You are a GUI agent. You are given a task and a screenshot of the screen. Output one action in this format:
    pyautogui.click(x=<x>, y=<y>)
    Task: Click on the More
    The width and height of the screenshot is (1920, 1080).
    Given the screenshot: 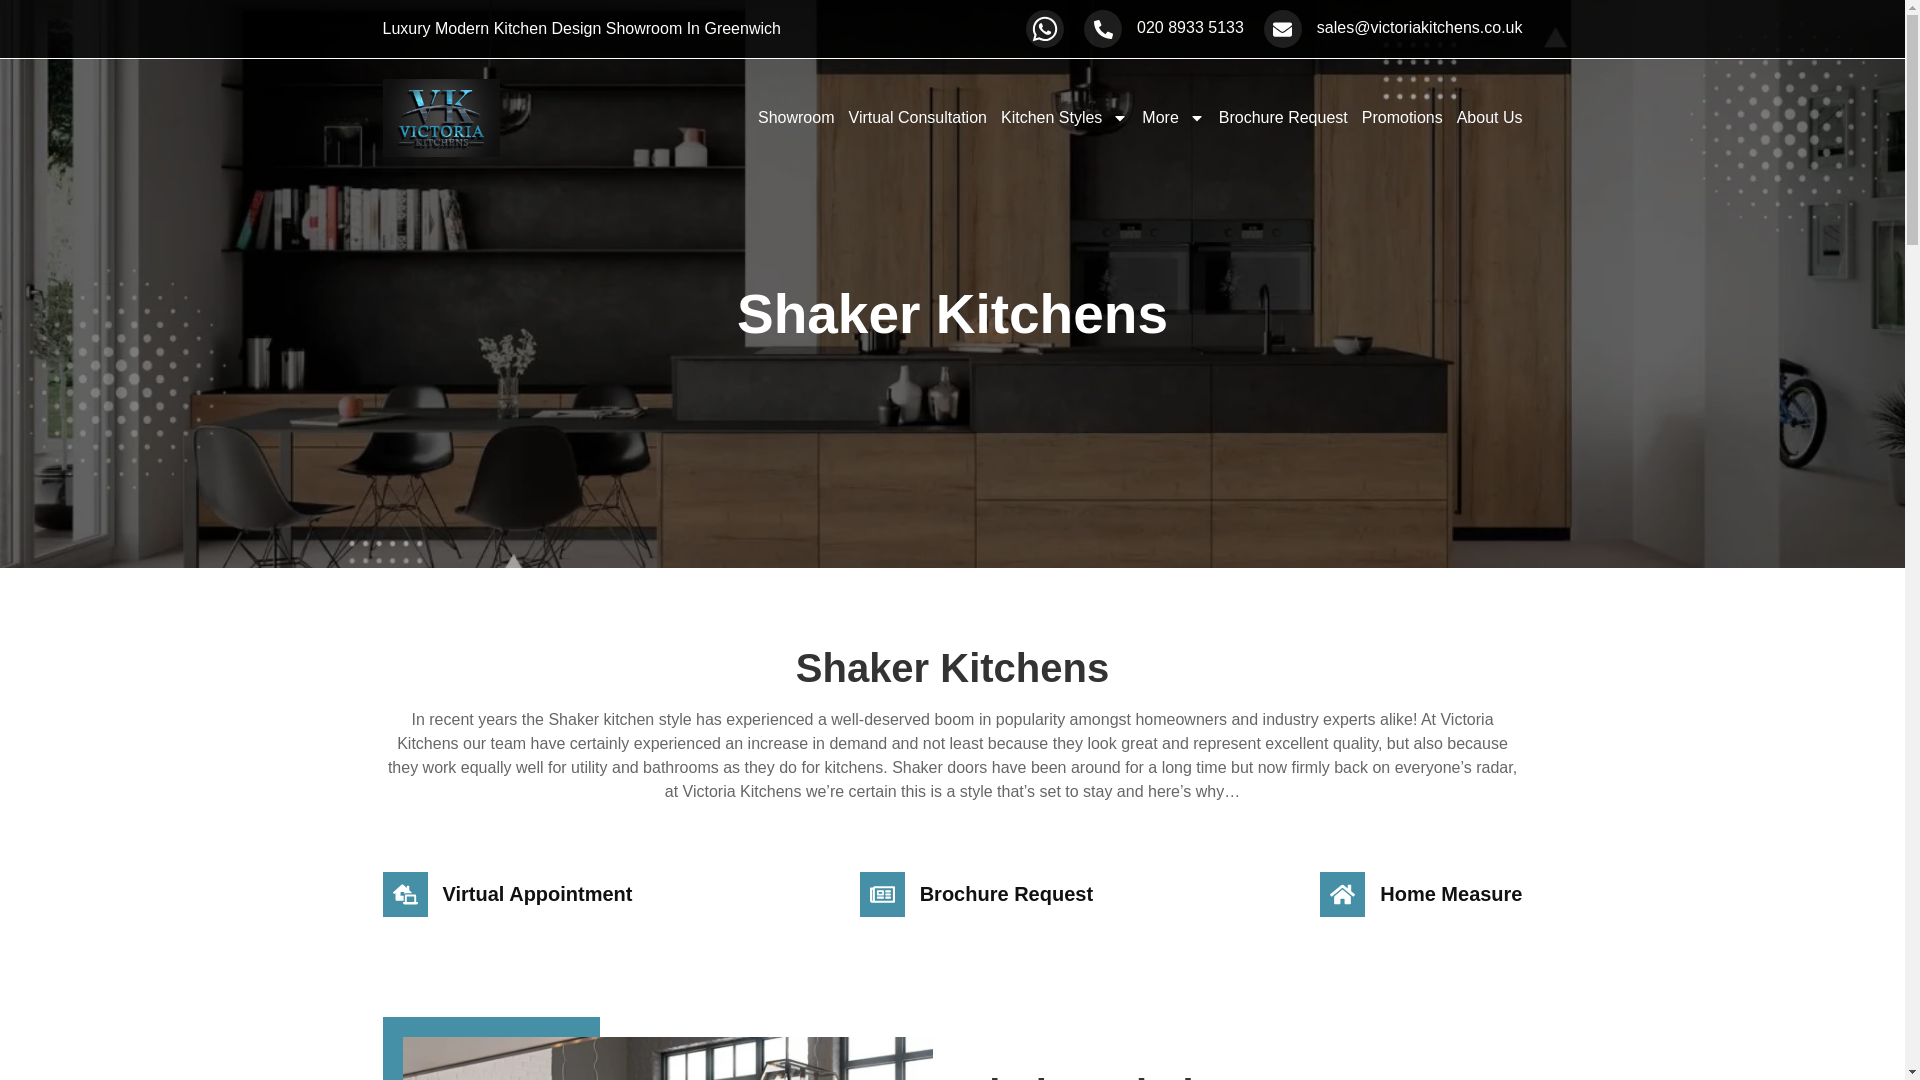 What is the action you would take?
    pyautogui.click(x=1172, y=118)
    